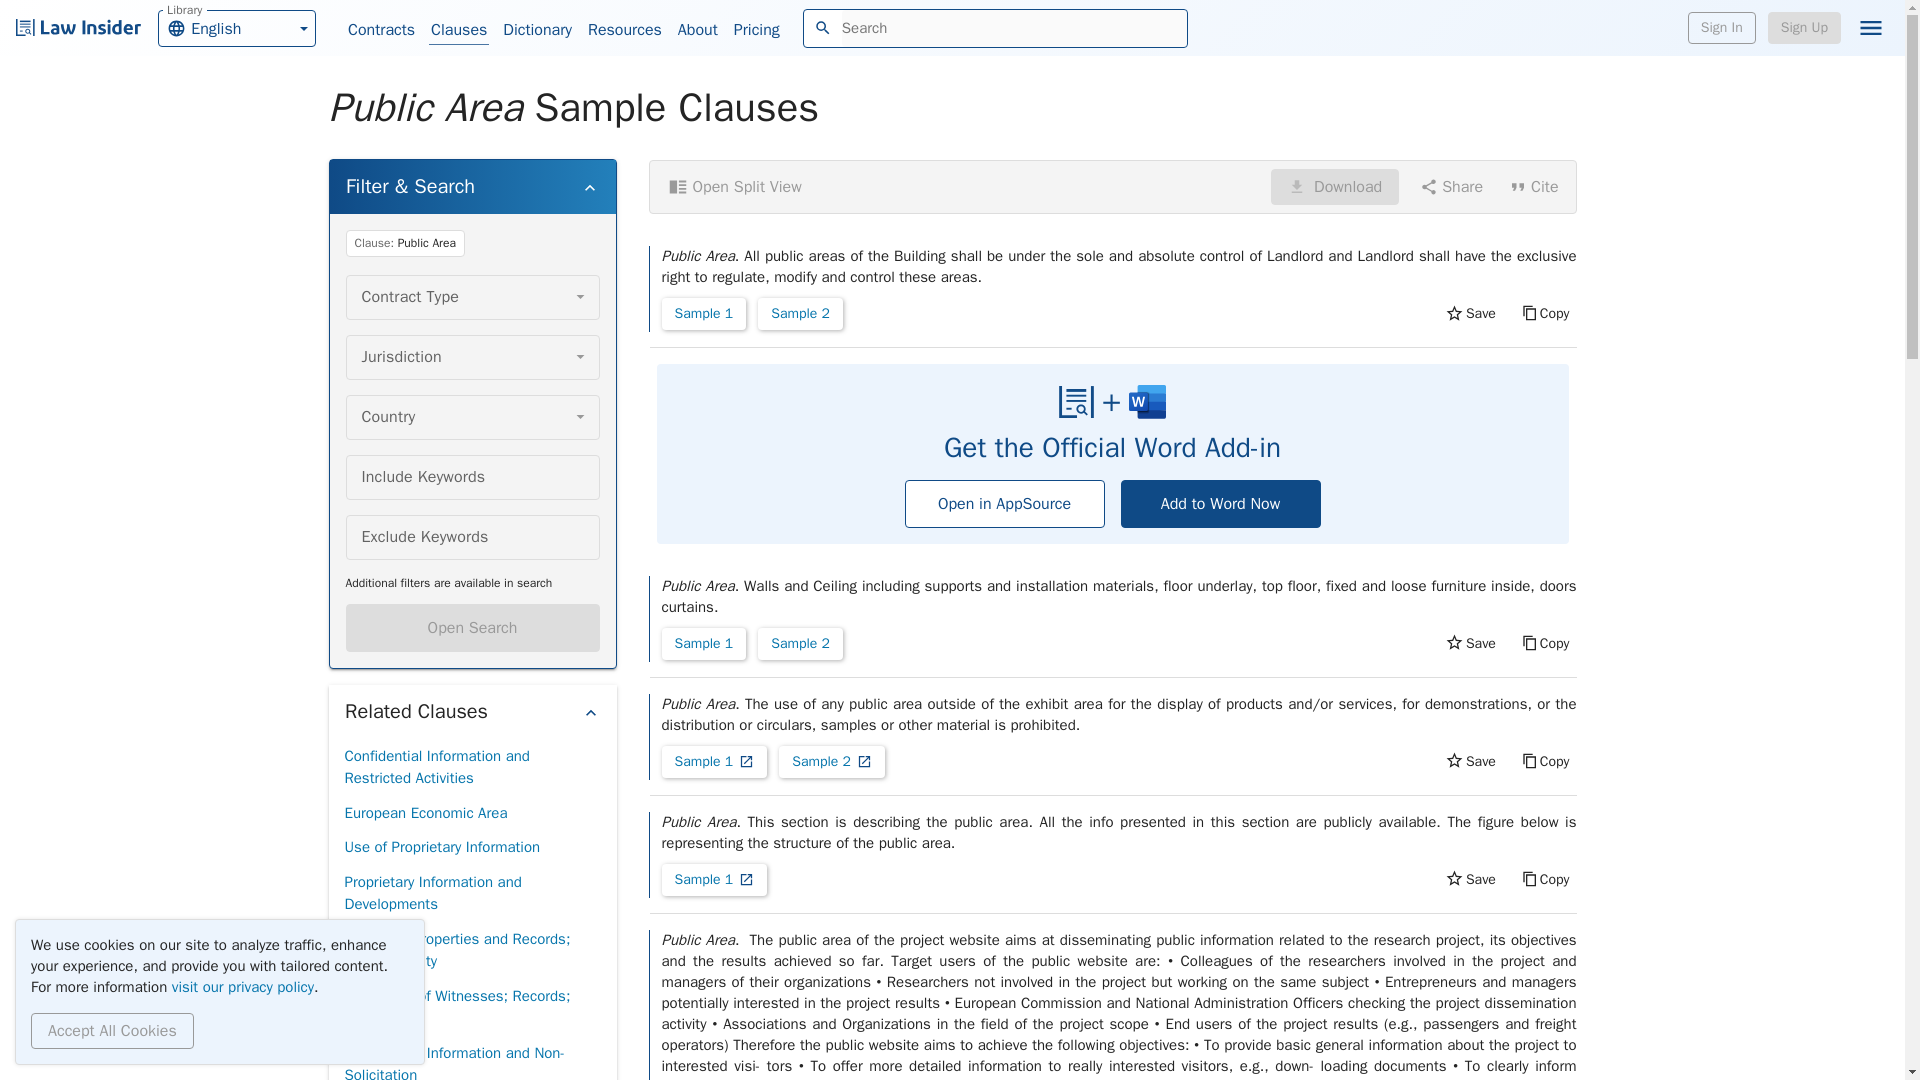  Describe the element at coordinates (236, 27) in the screenshot. I see `Pricing` at that location.